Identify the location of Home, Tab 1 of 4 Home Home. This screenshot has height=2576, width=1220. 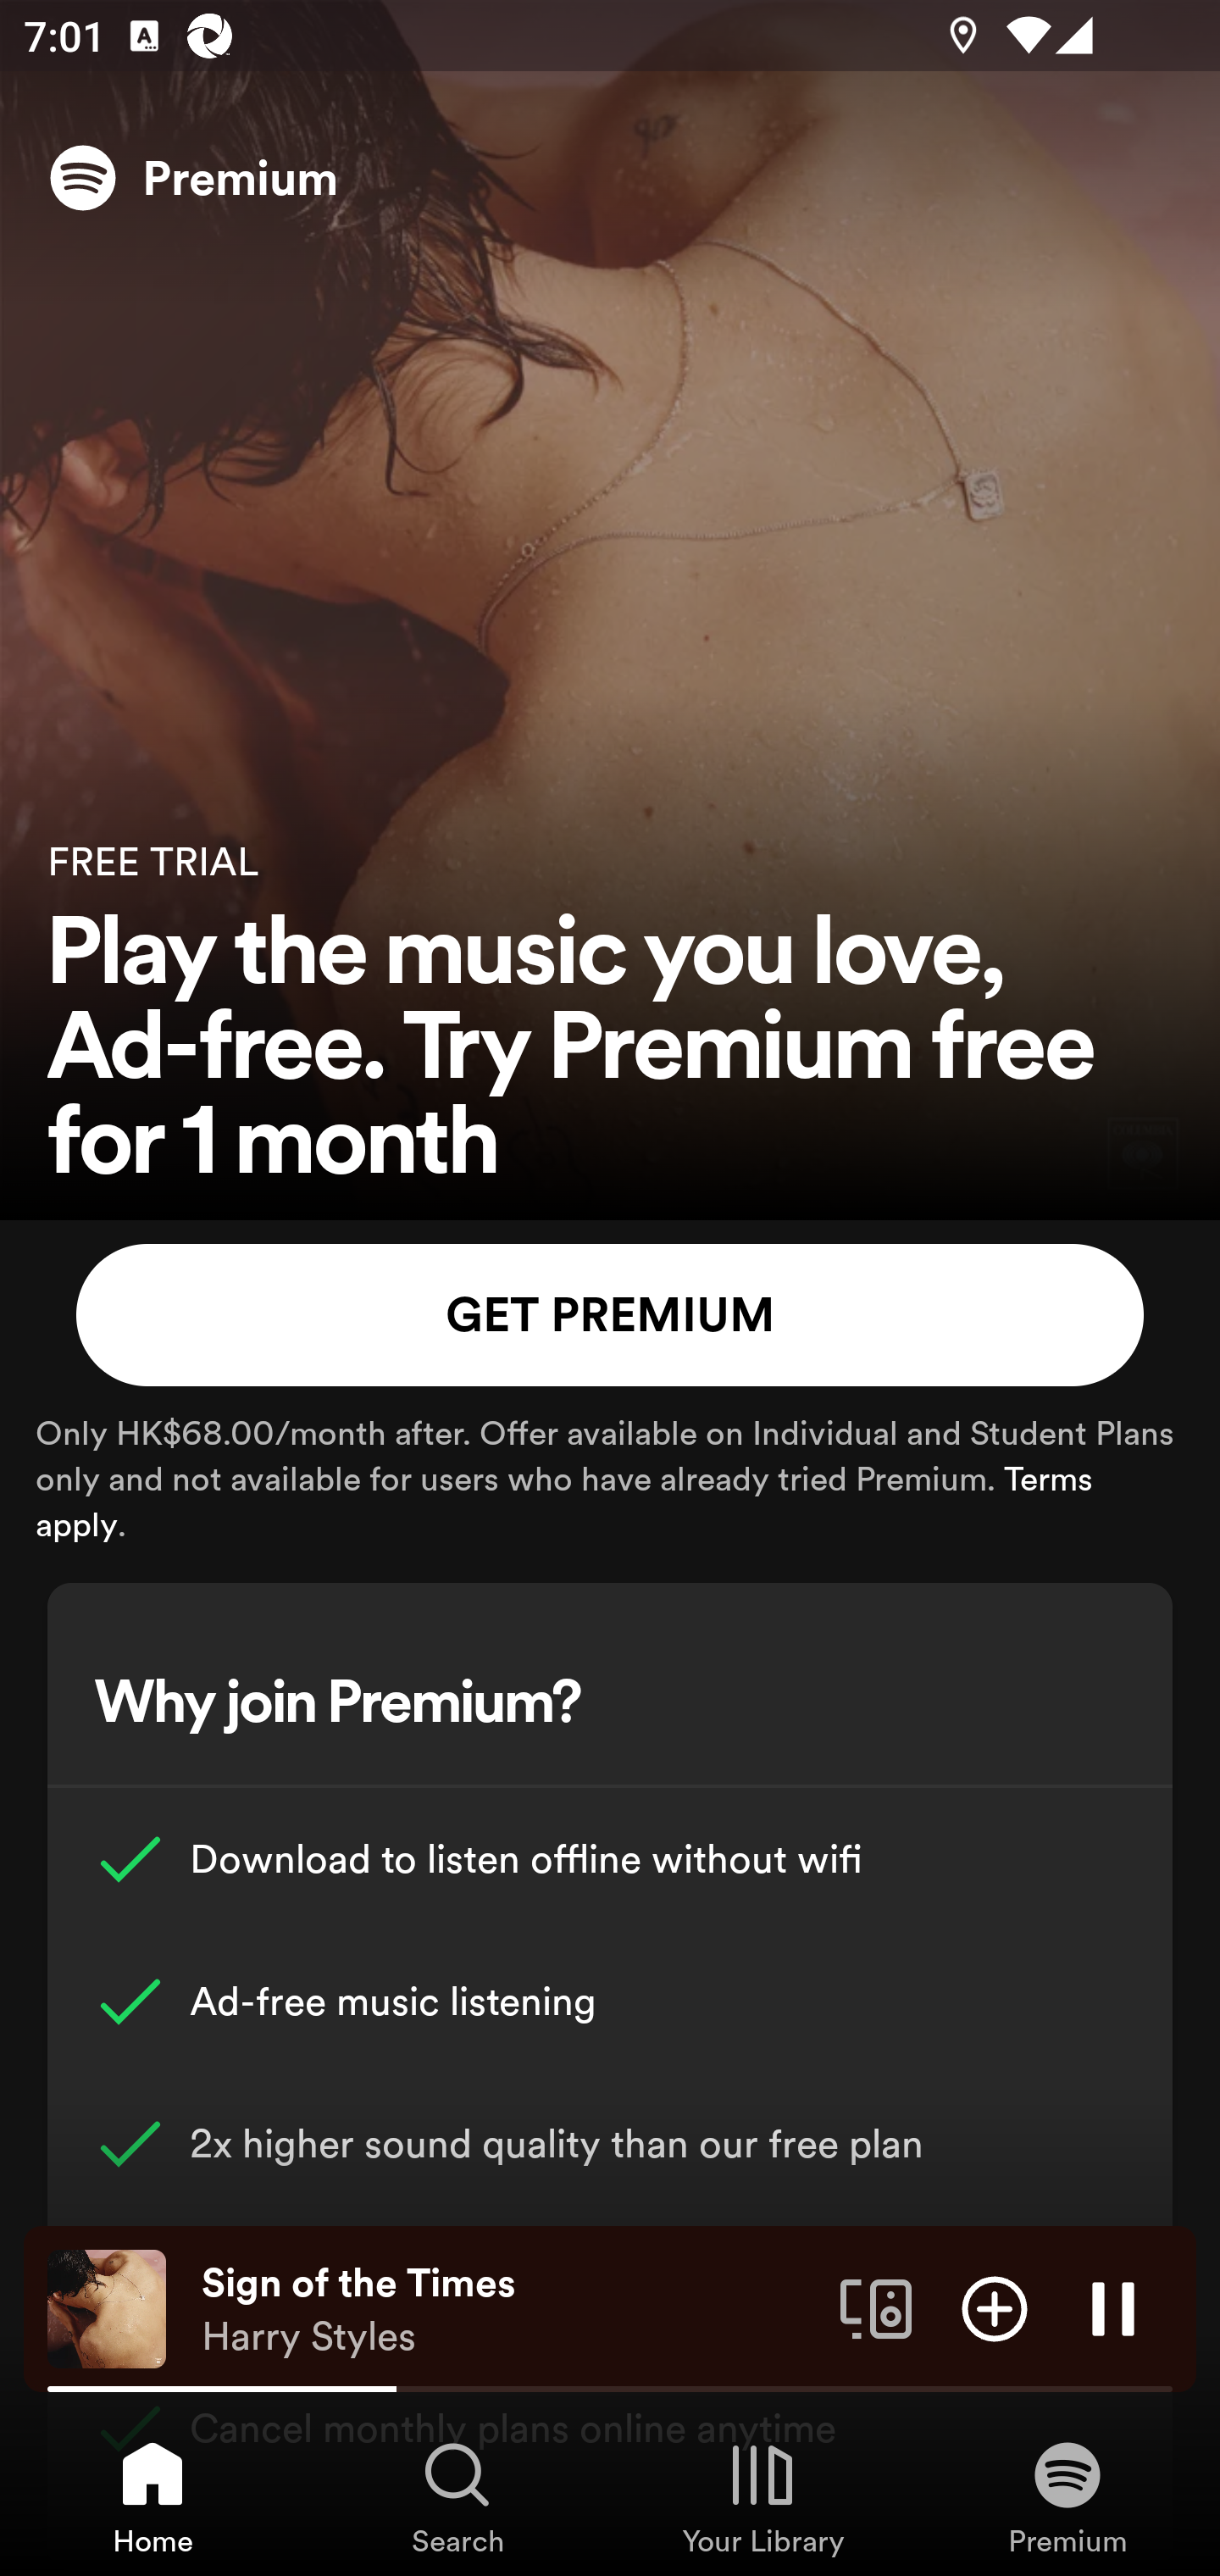
(152, 2496).